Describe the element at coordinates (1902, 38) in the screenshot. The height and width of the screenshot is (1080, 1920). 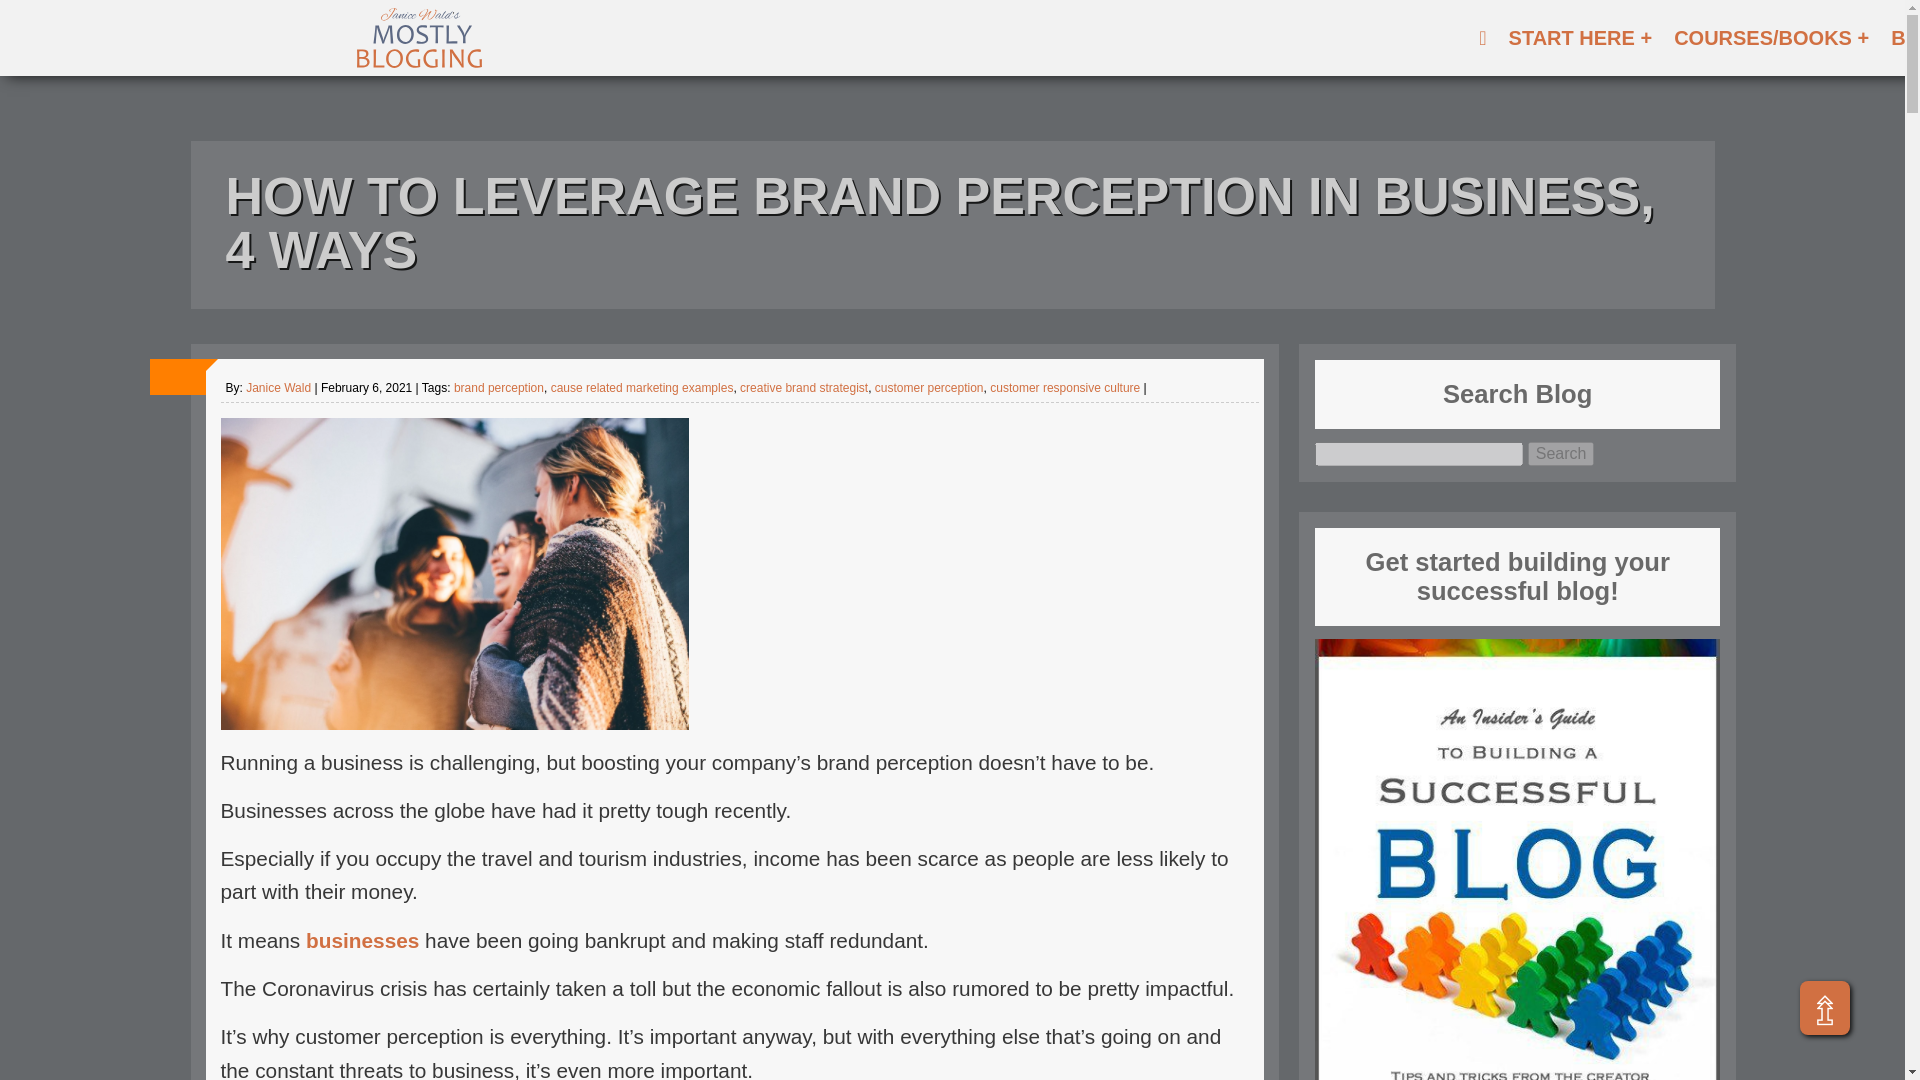
I see `BLOG` at that location.